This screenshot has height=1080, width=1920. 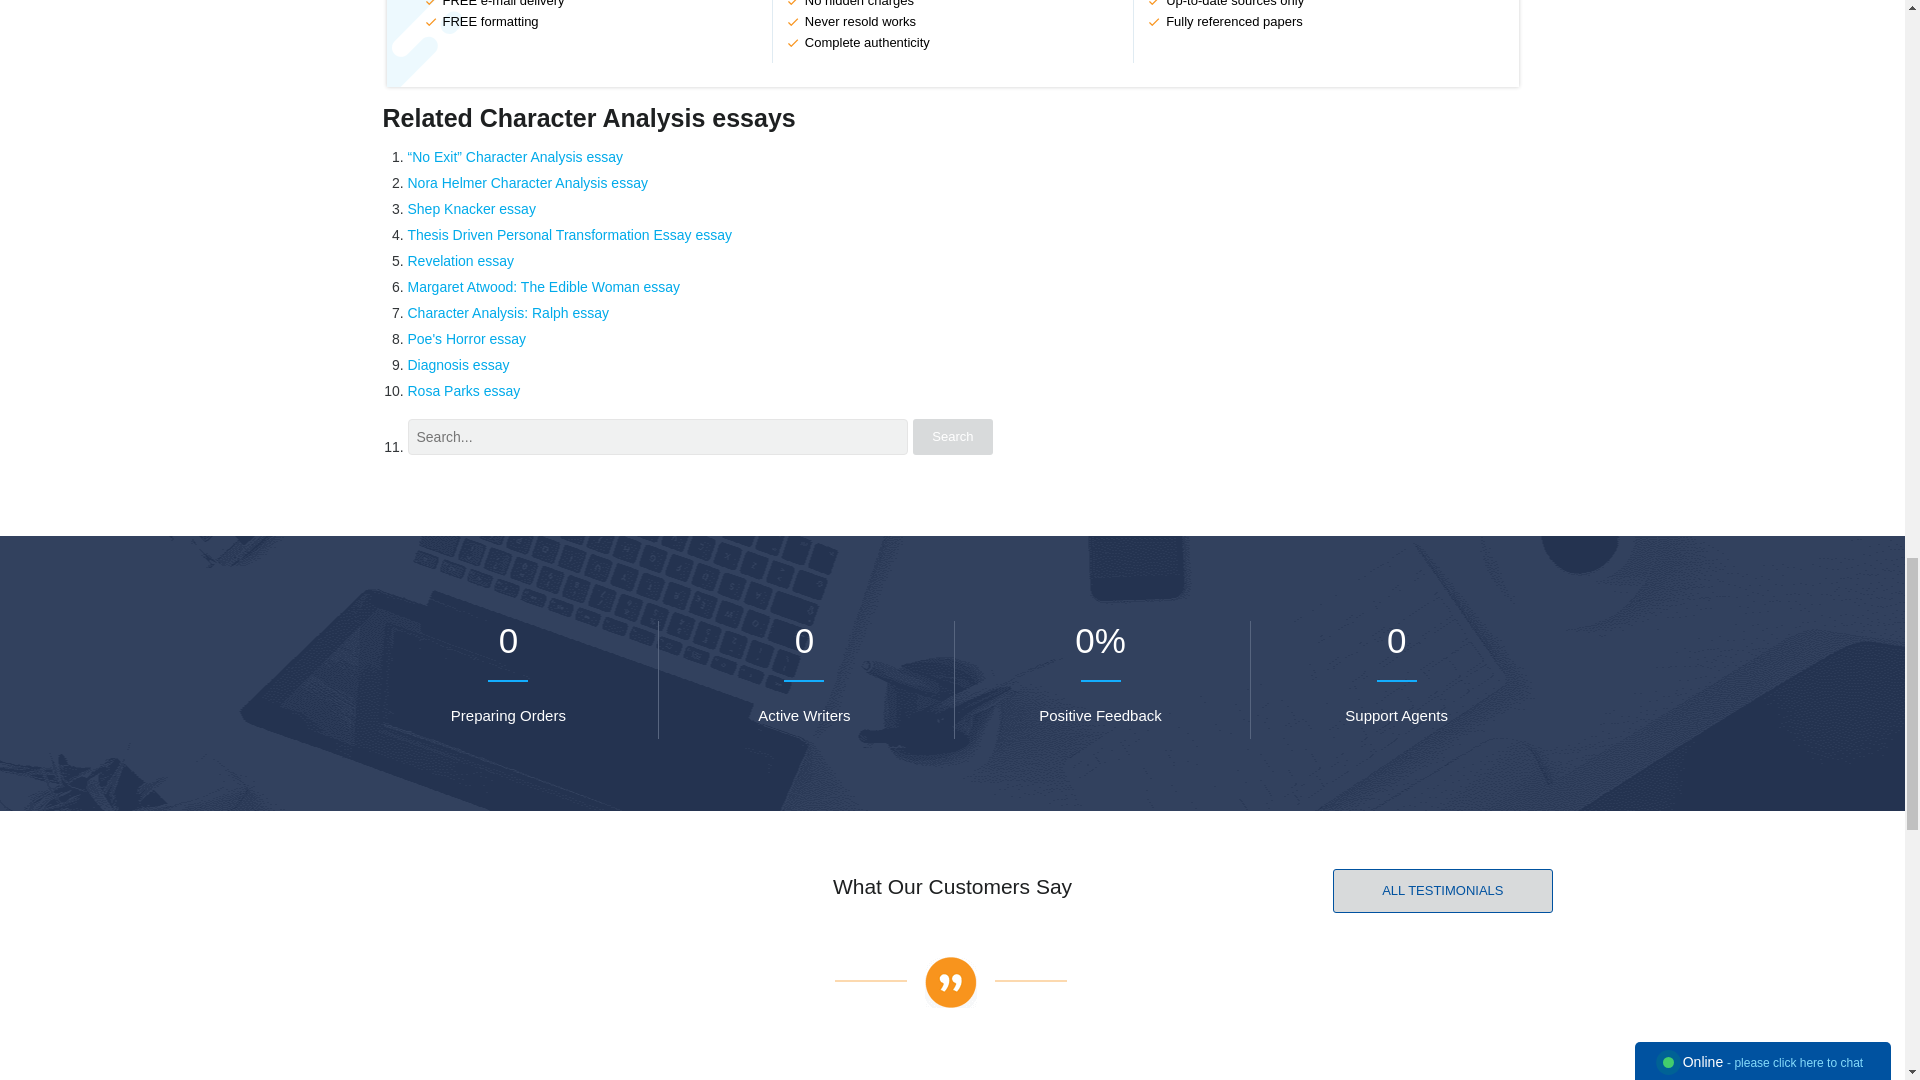 I want to click on Search, so click(x=952, y=436).